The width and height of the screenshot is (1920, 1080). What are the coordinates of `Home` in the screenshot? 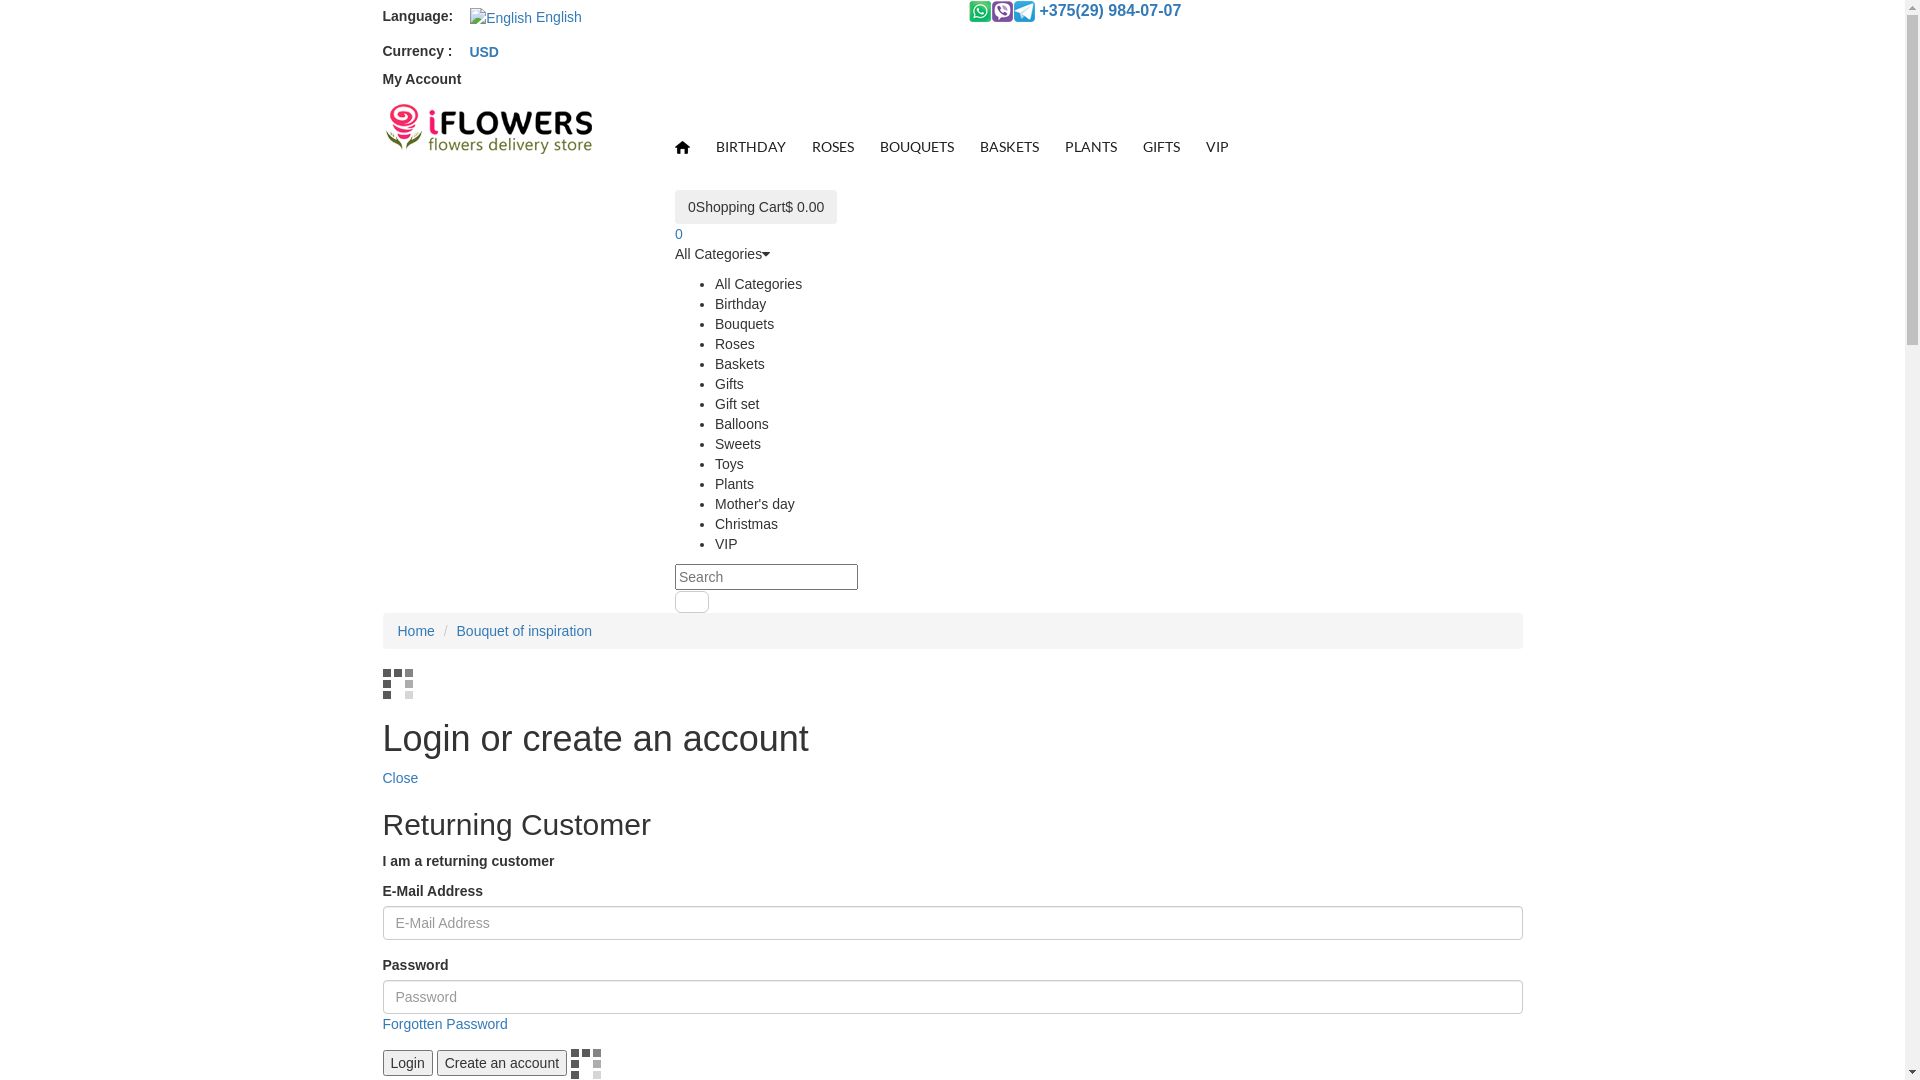 It's located at (416, 631).